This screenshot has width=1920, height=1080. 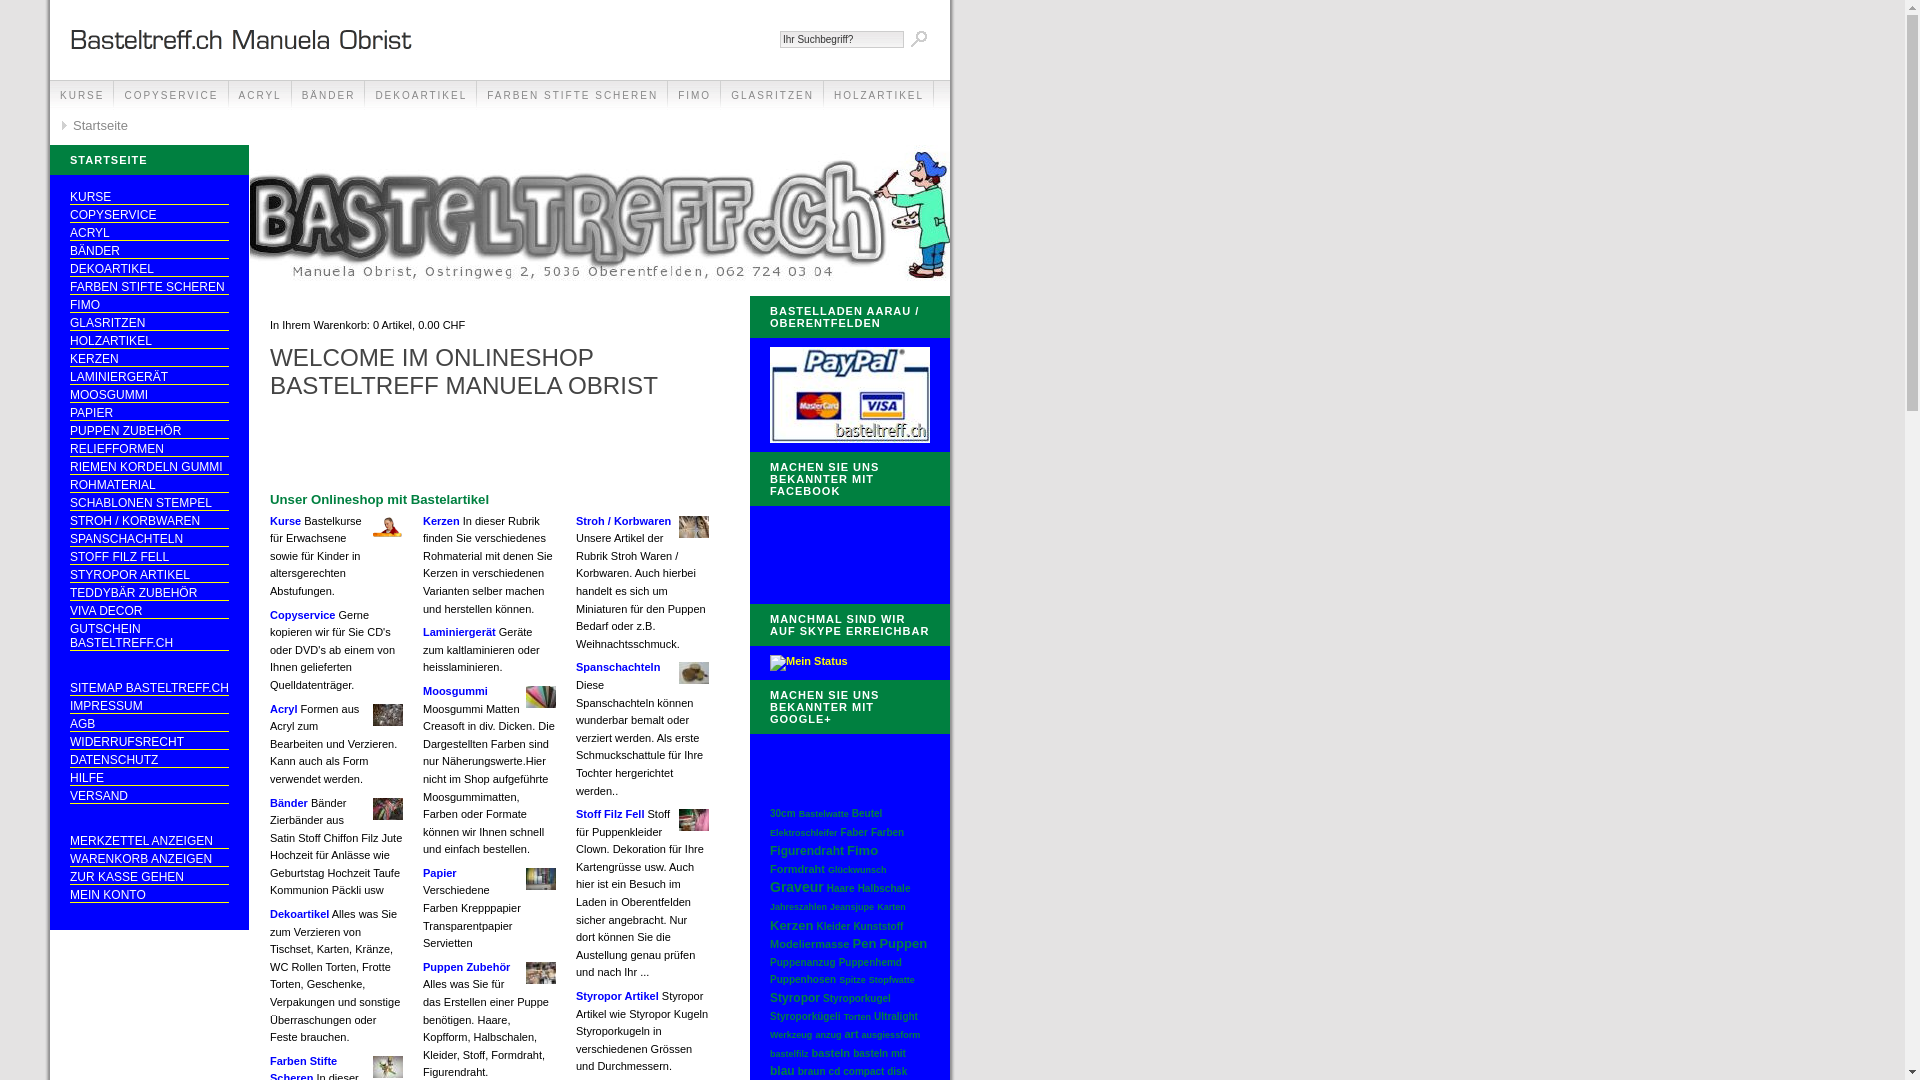 What do you see at coordinates (884, 888) in the screenshot?
I see `Halbschale` at bounding box center [884, 888].